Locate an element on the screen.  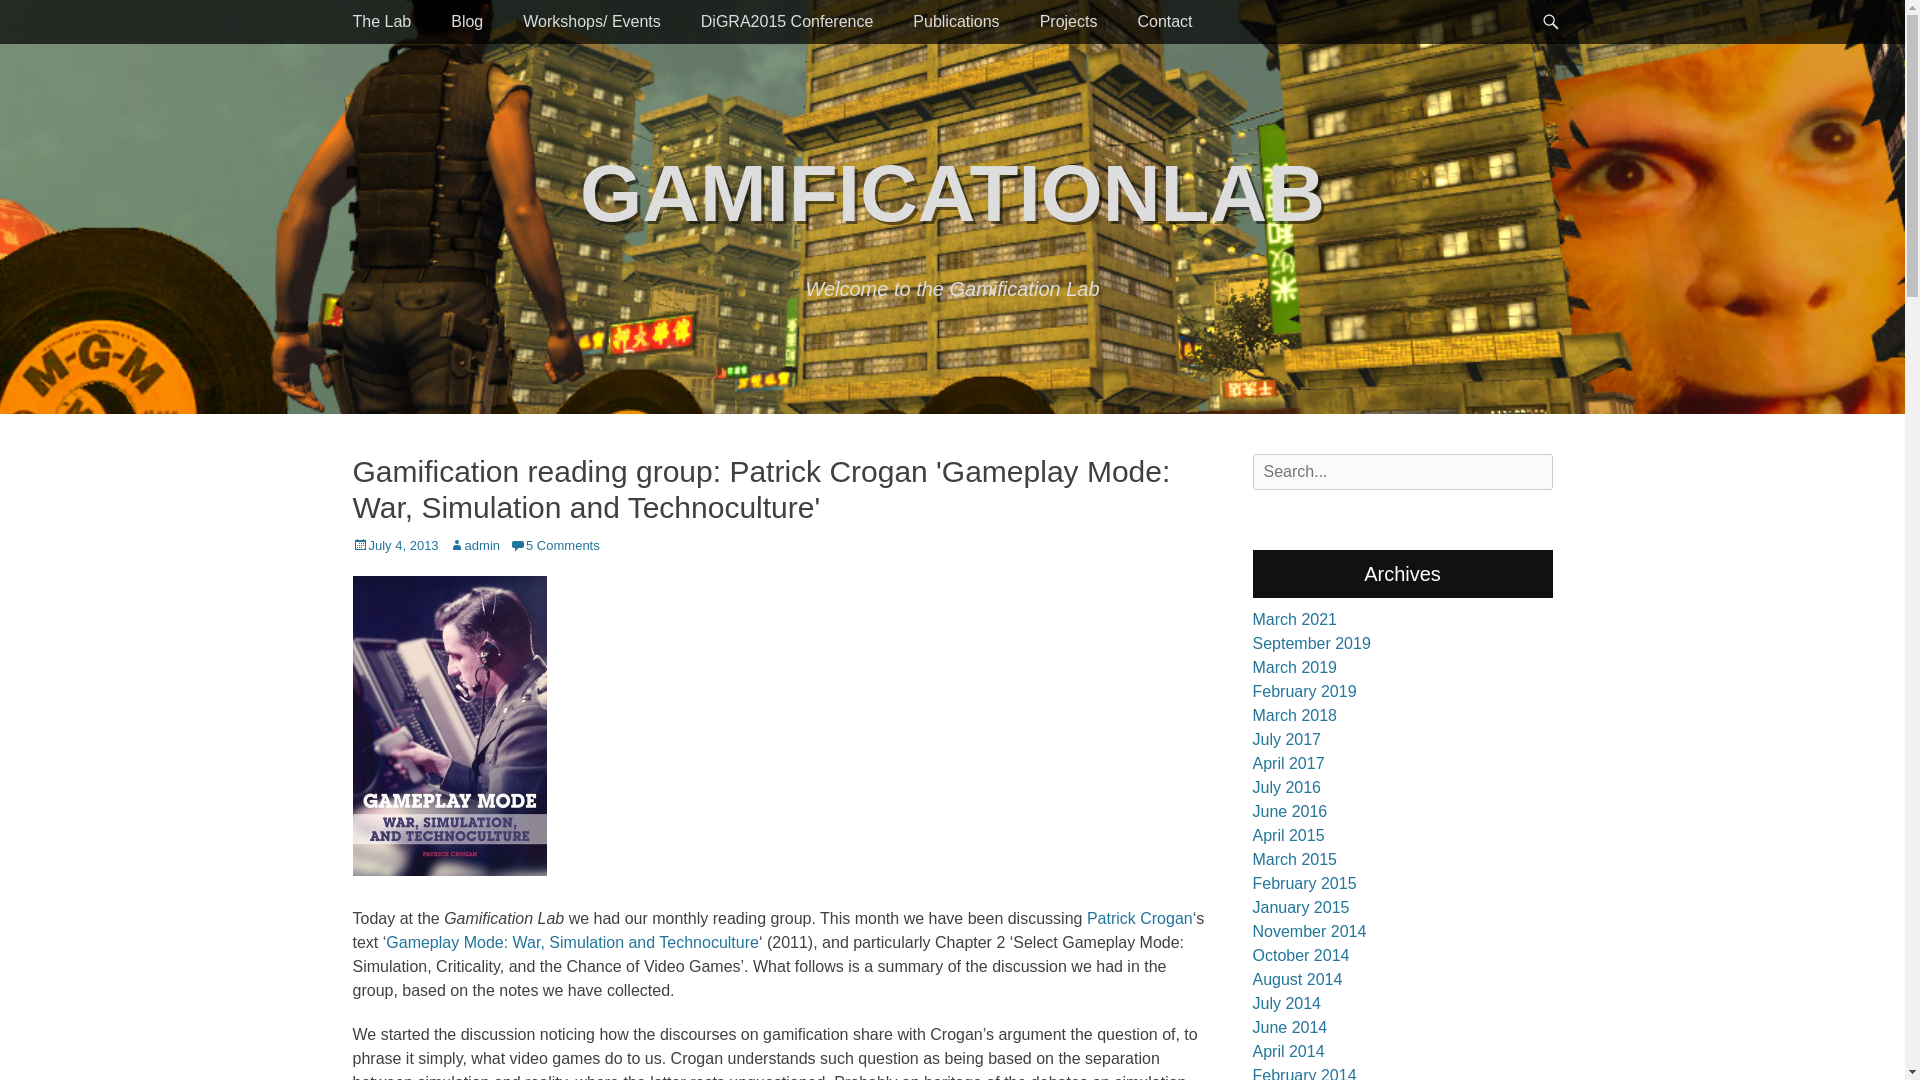
Publications is located at coordinates (956, 22).